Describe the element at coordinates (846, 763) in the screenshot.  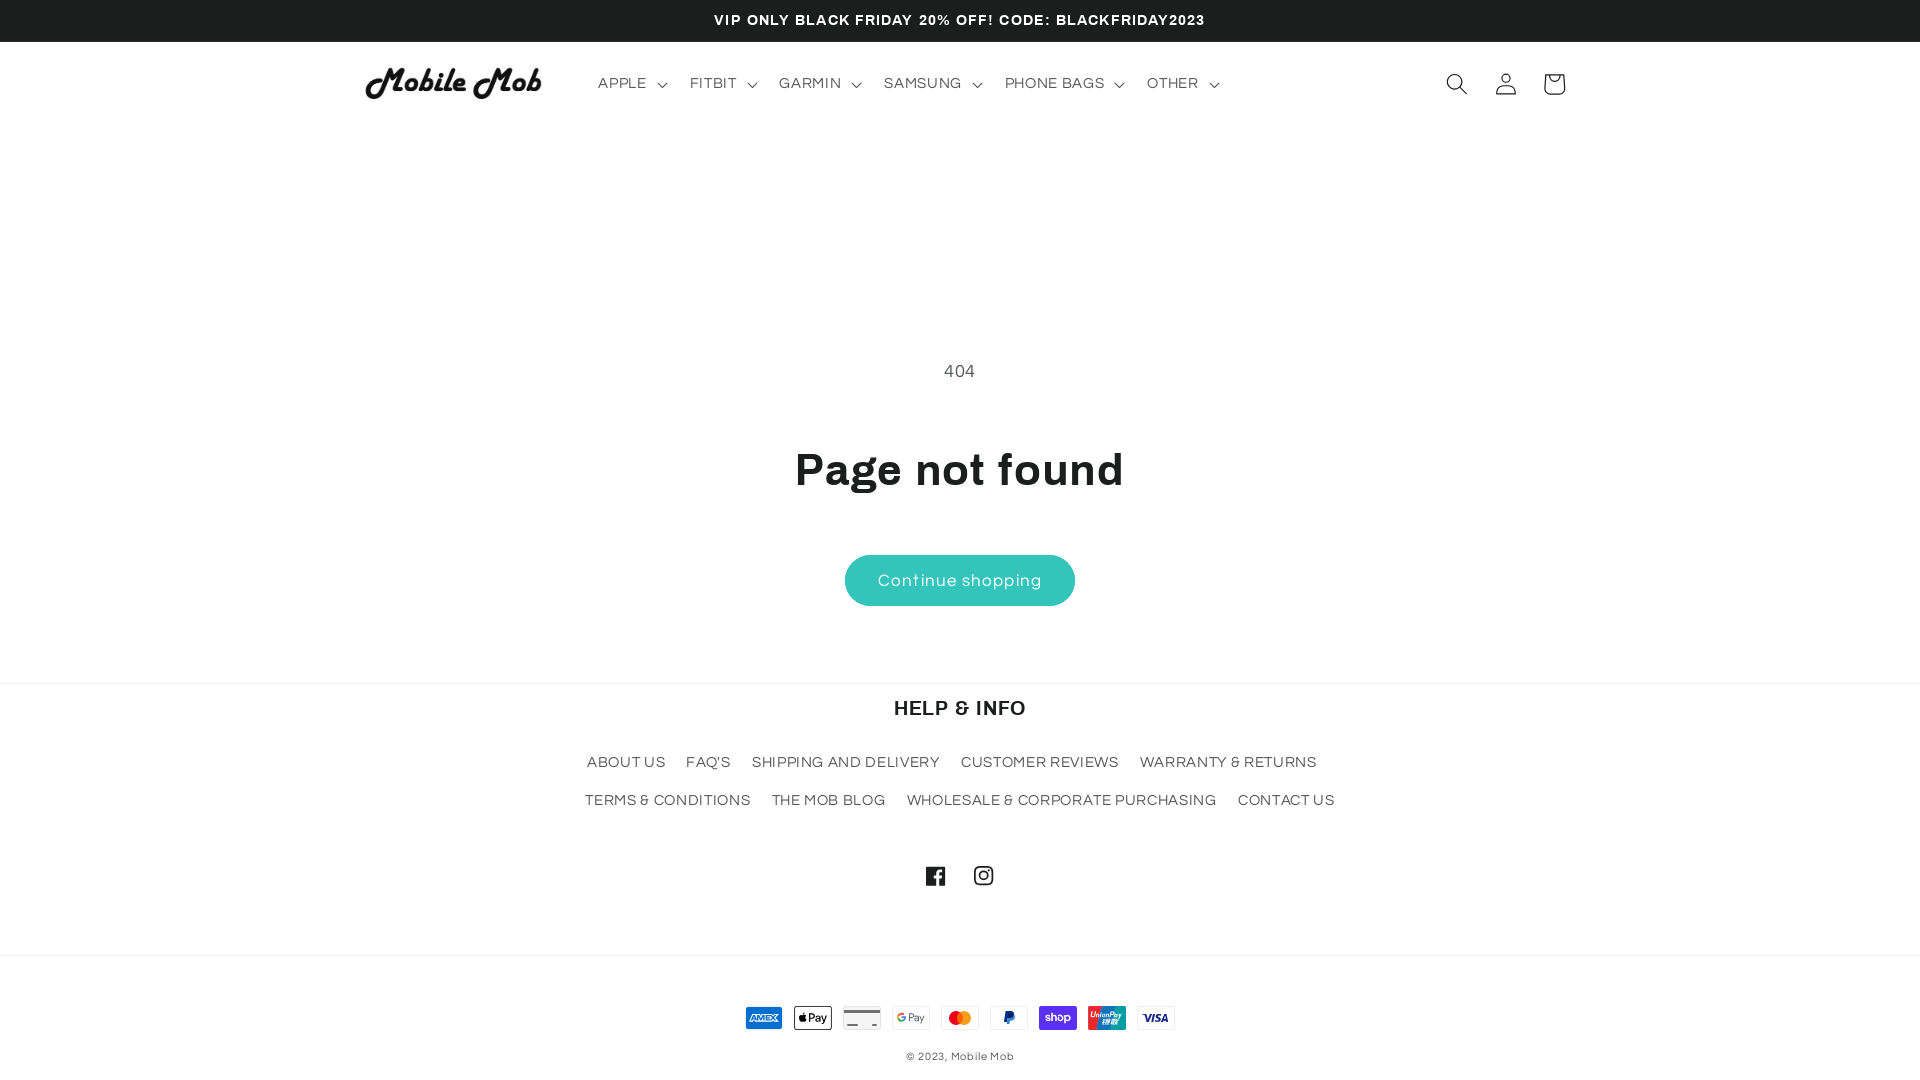
I see `SHIPPING AND DELIVERY` at that location.